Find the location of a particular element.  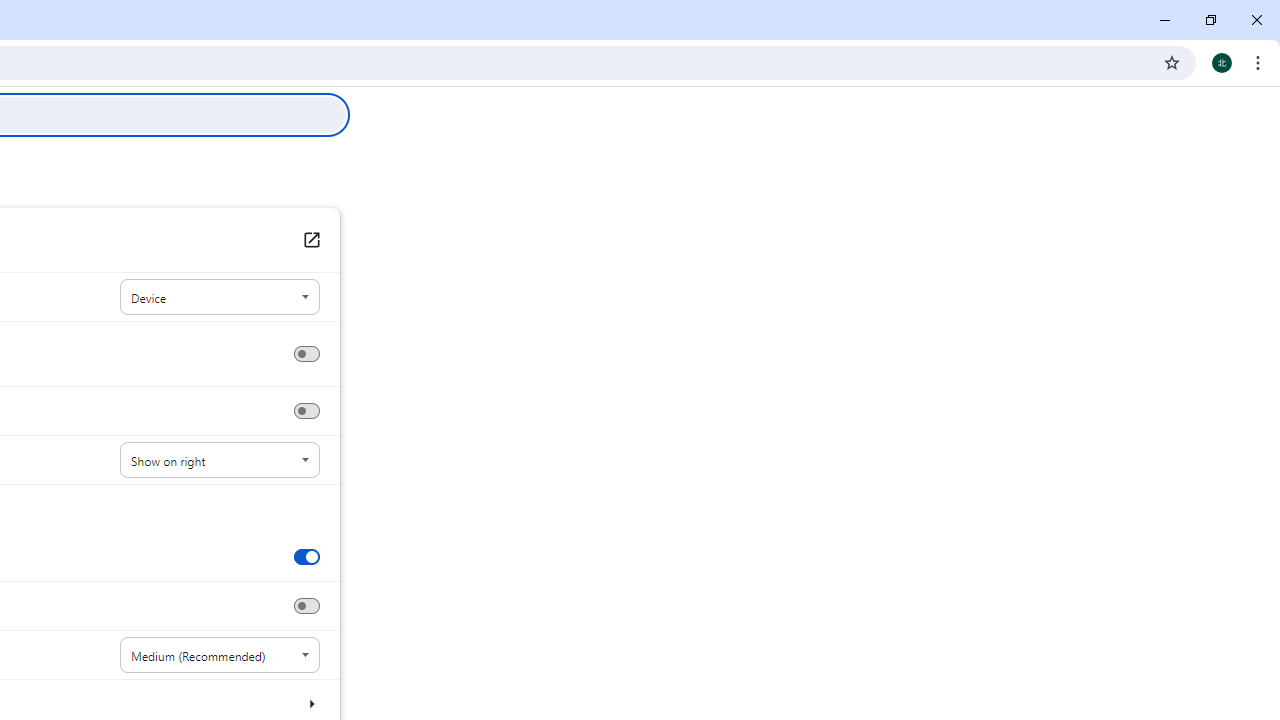

Show tab memory usage is located at coordinates (306, 606).